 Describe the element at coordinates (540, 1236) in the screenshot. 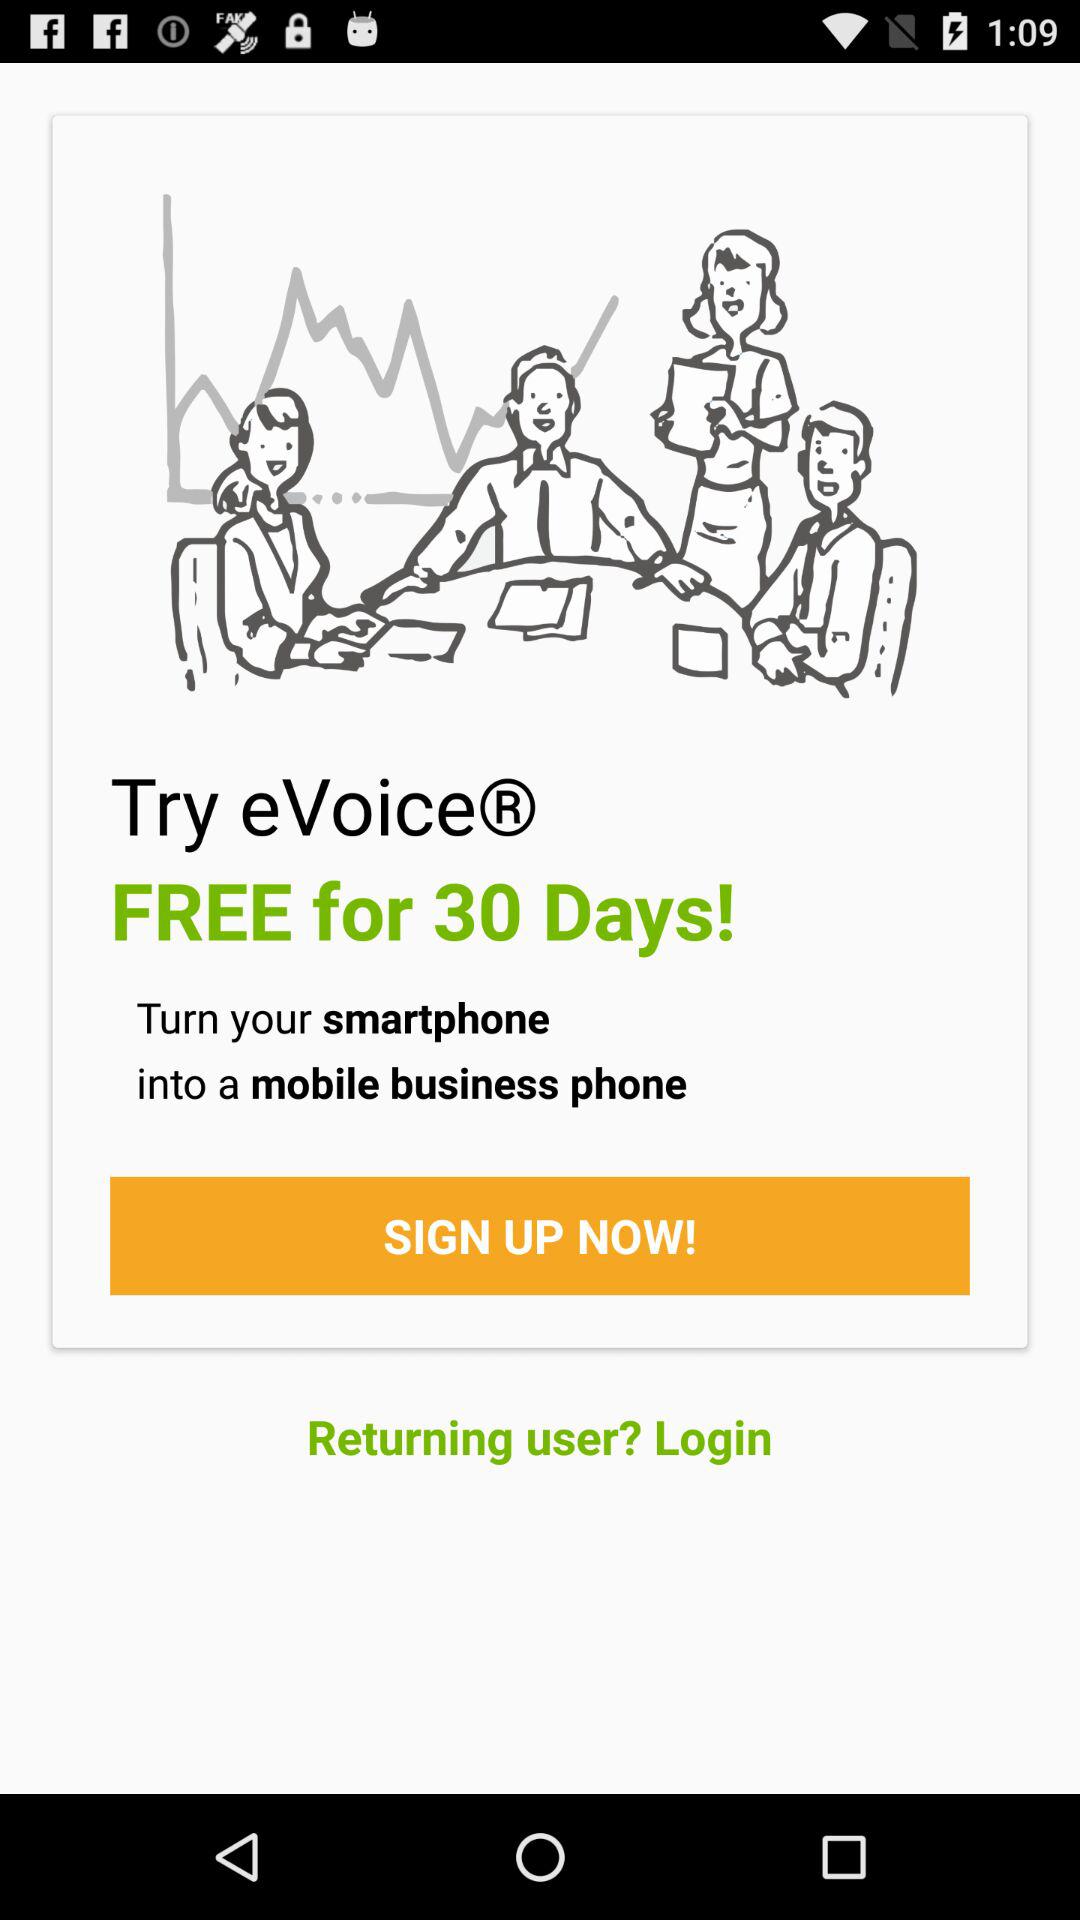

I see `tap app below the into a  icon` at that location.